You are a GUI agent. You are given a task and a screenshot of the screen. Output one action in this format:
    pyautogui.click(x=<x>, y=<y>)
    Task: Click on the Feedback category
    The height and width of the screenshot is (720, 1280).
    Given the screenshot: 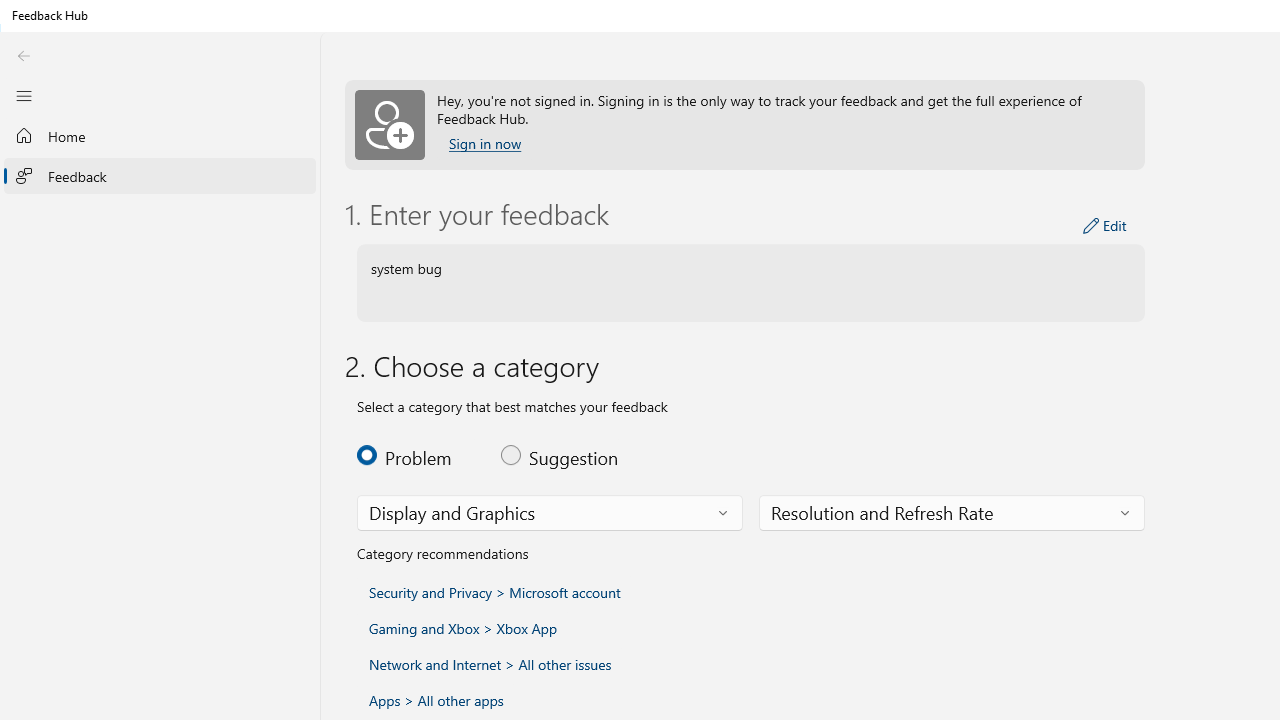 What is the action you would take?
    pyautogui.click(x=550, y=512)
    